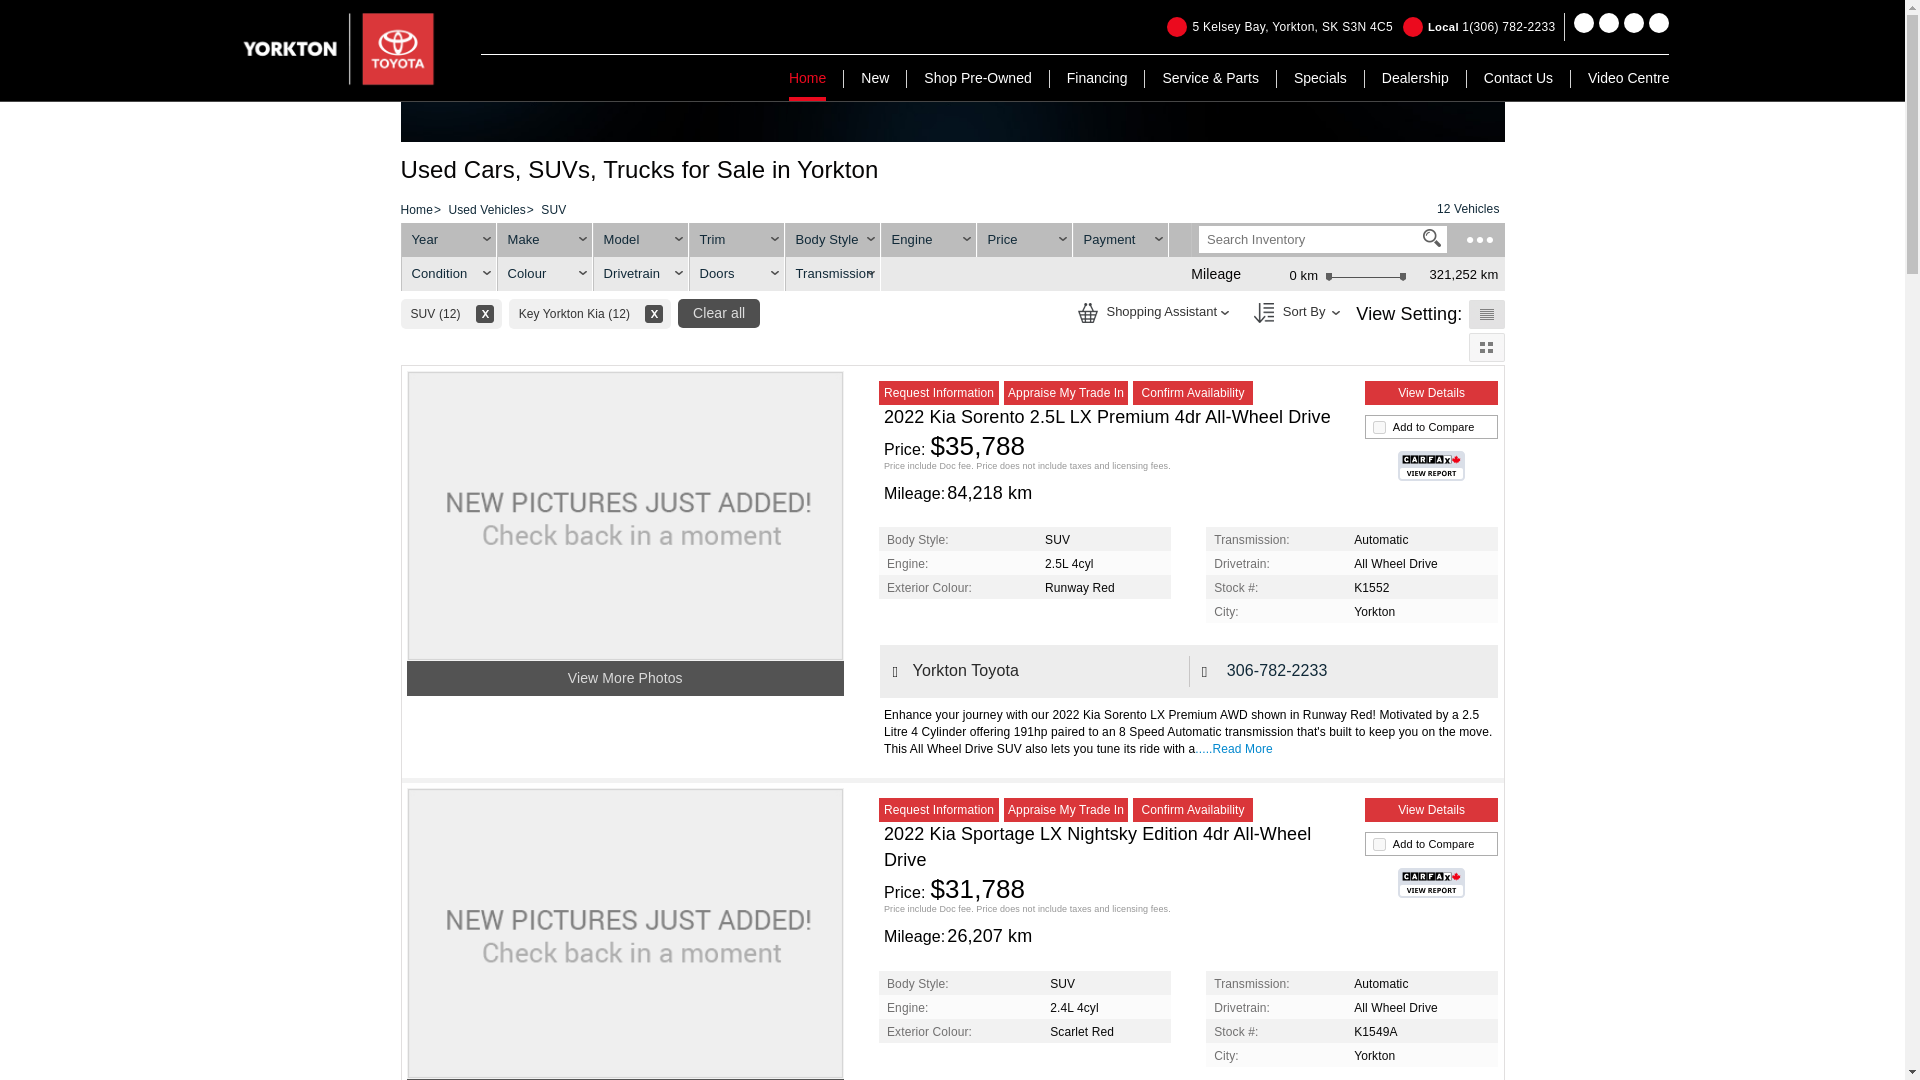 Image resolution: width=1920 pixels, height=1080 pixels. What do you see at coordinates (1088, 312) in the screenshot?
I see `Grid View` at bounding box center [1088, 312].